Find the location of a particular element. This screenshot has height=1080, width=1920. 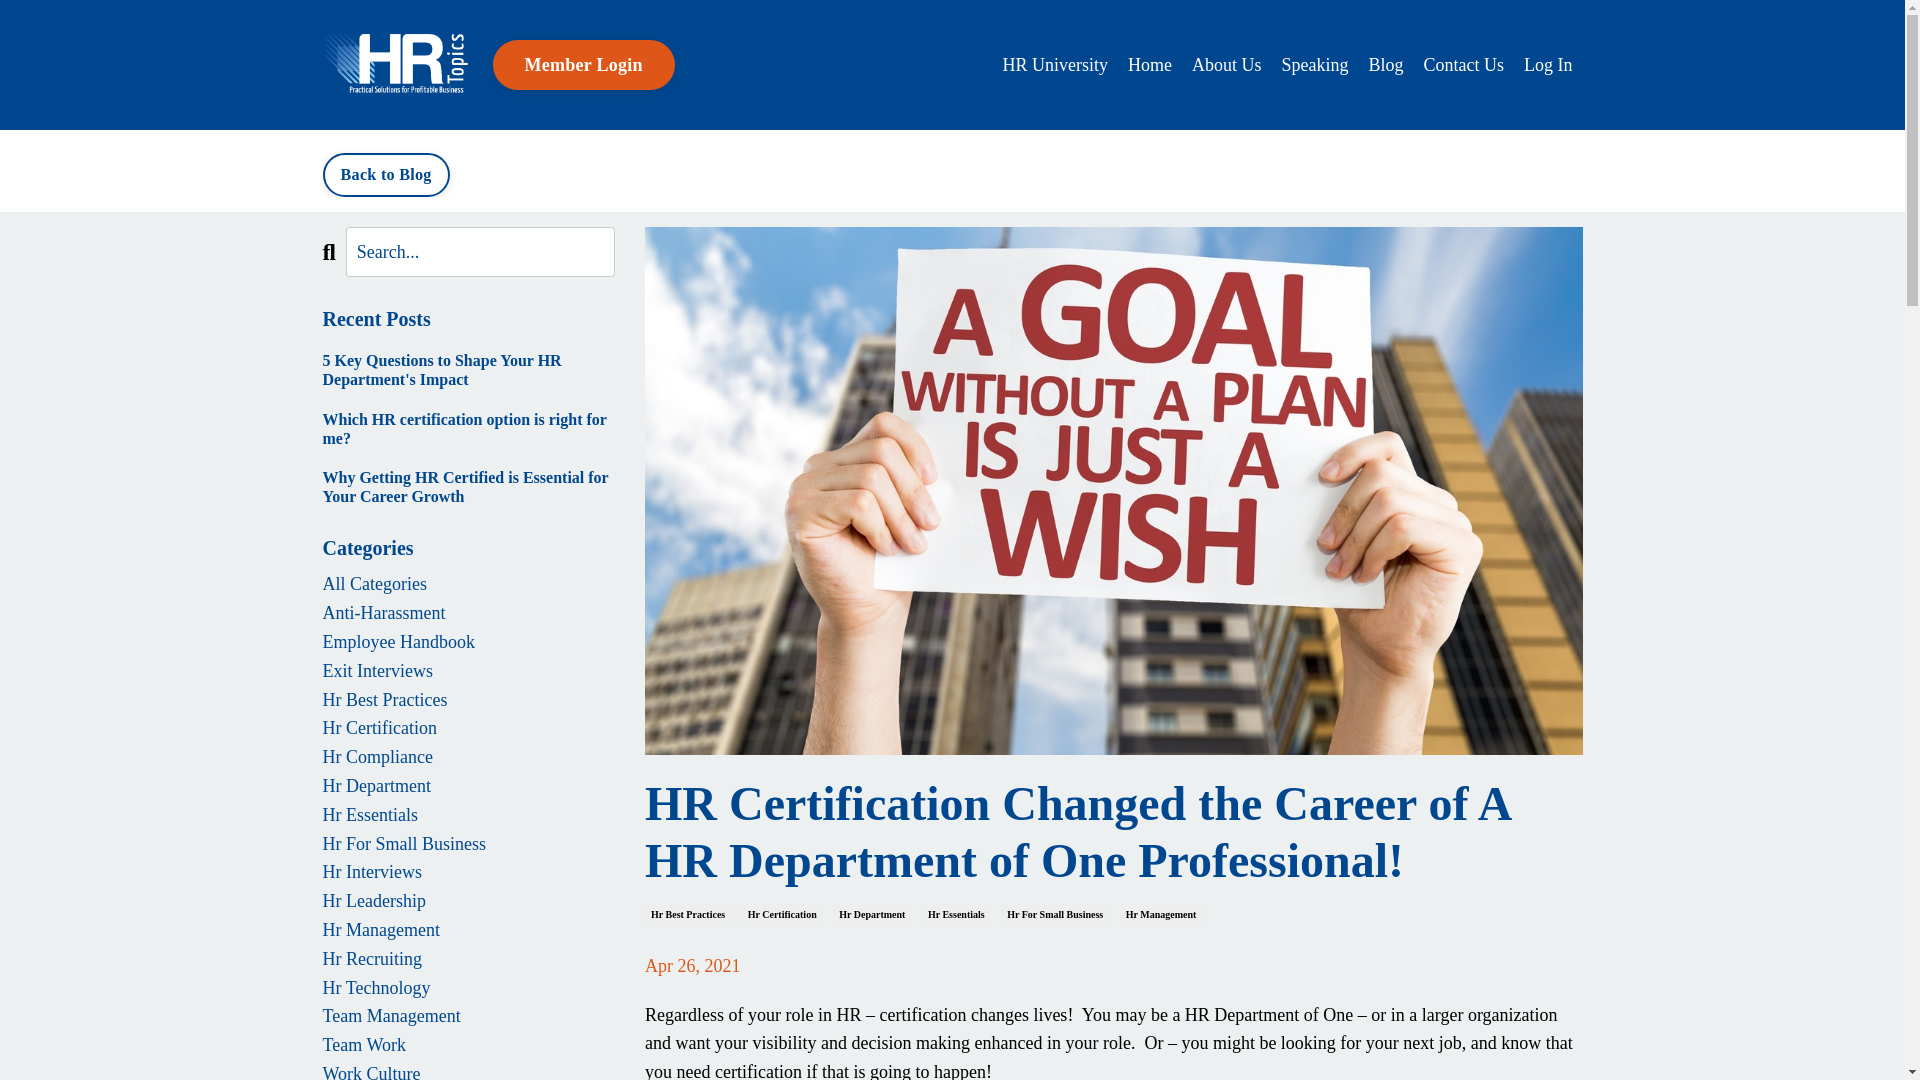

Team Work is located at coordinates (468, 1045).